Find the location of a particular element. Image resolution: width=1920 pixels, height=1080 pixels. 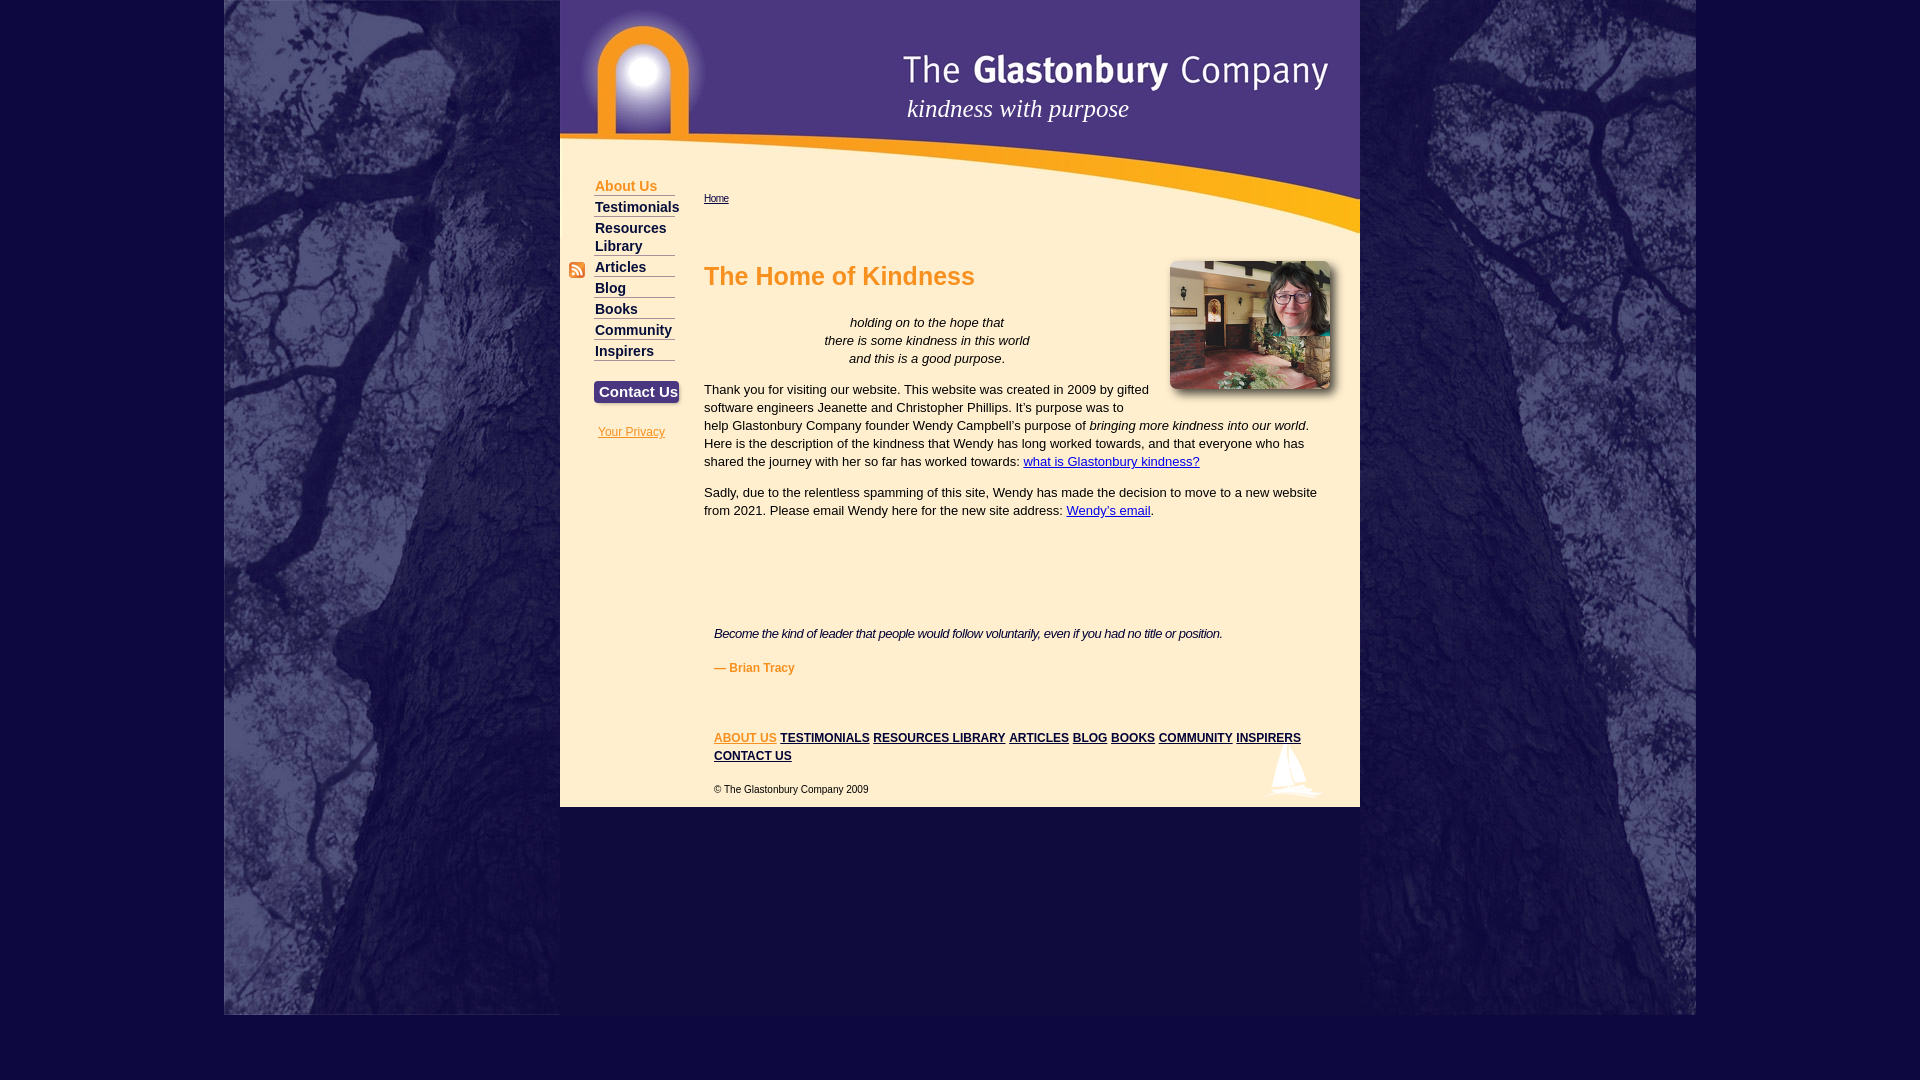

Books is located at coordinates (634, 308).